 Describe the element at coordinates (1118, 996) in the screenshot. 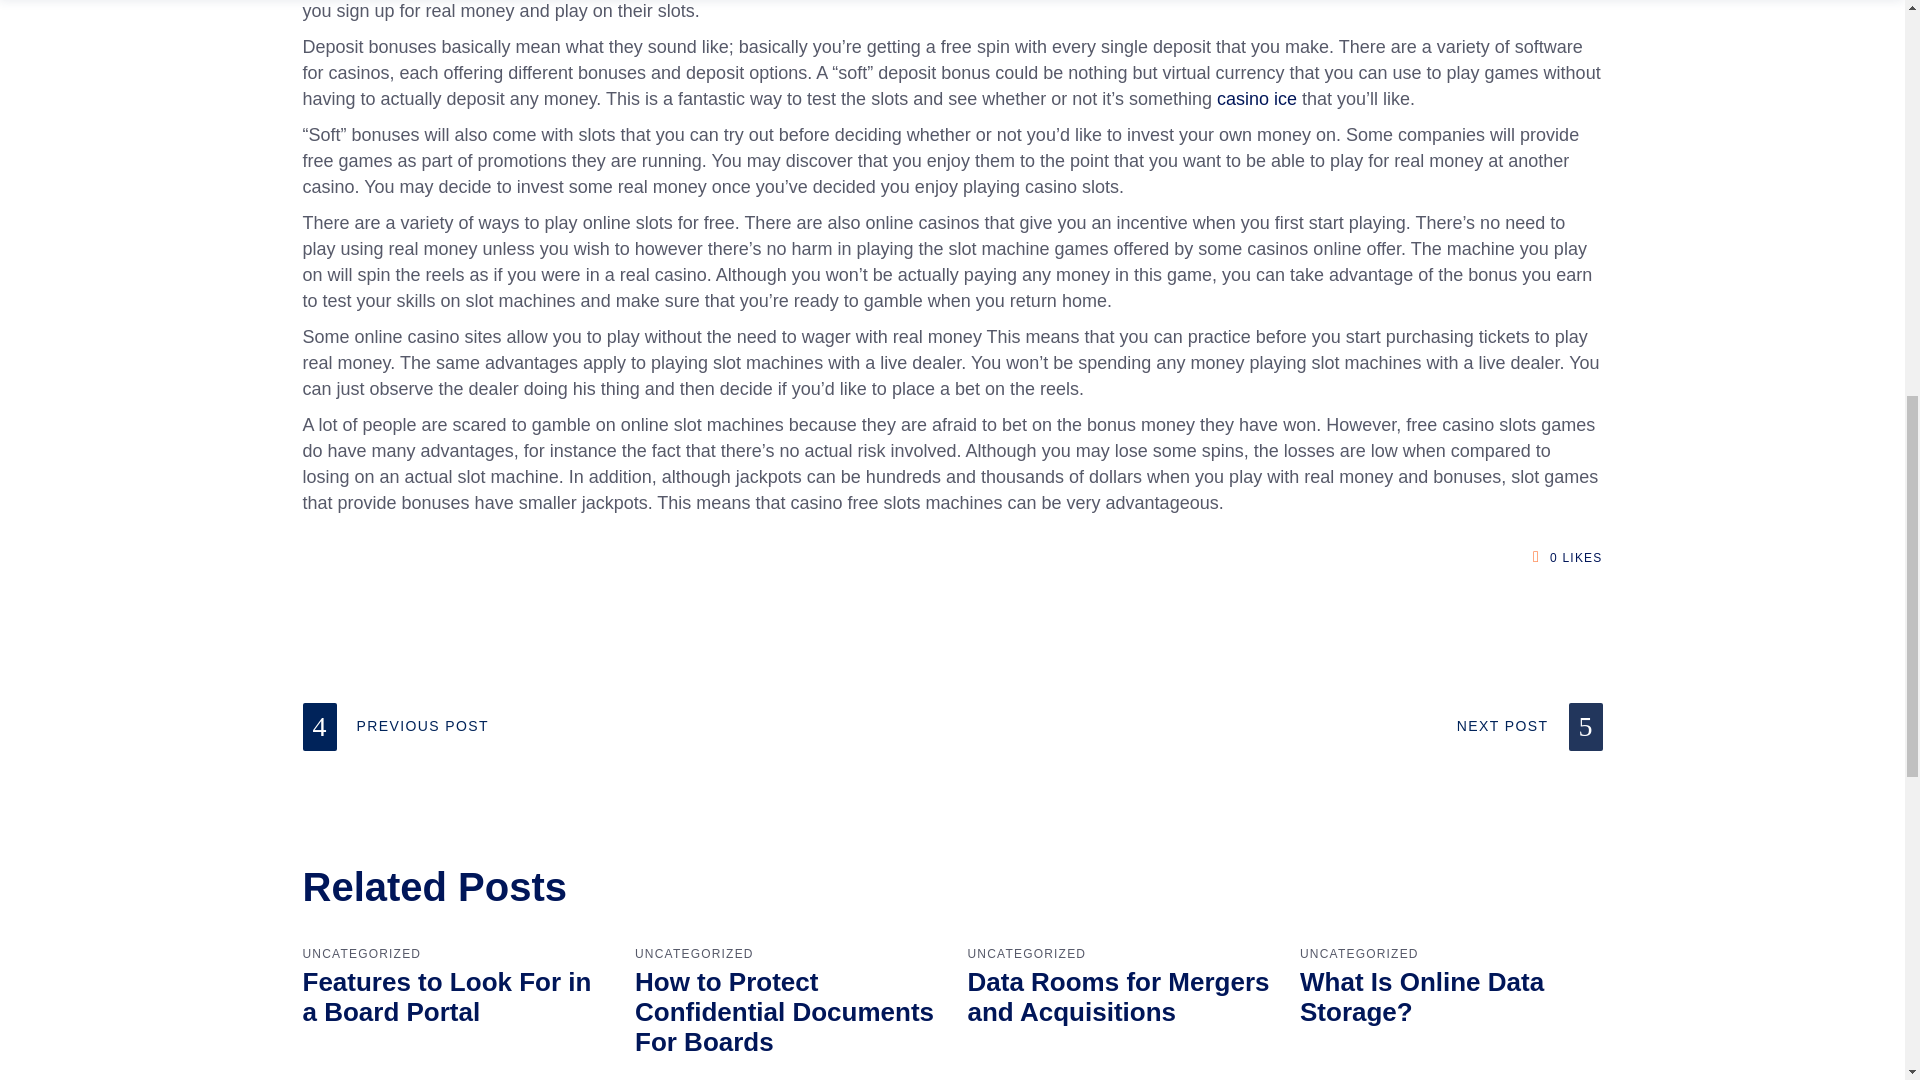

I see `Data Rooms for Mergers and Acquisitions` at that location.